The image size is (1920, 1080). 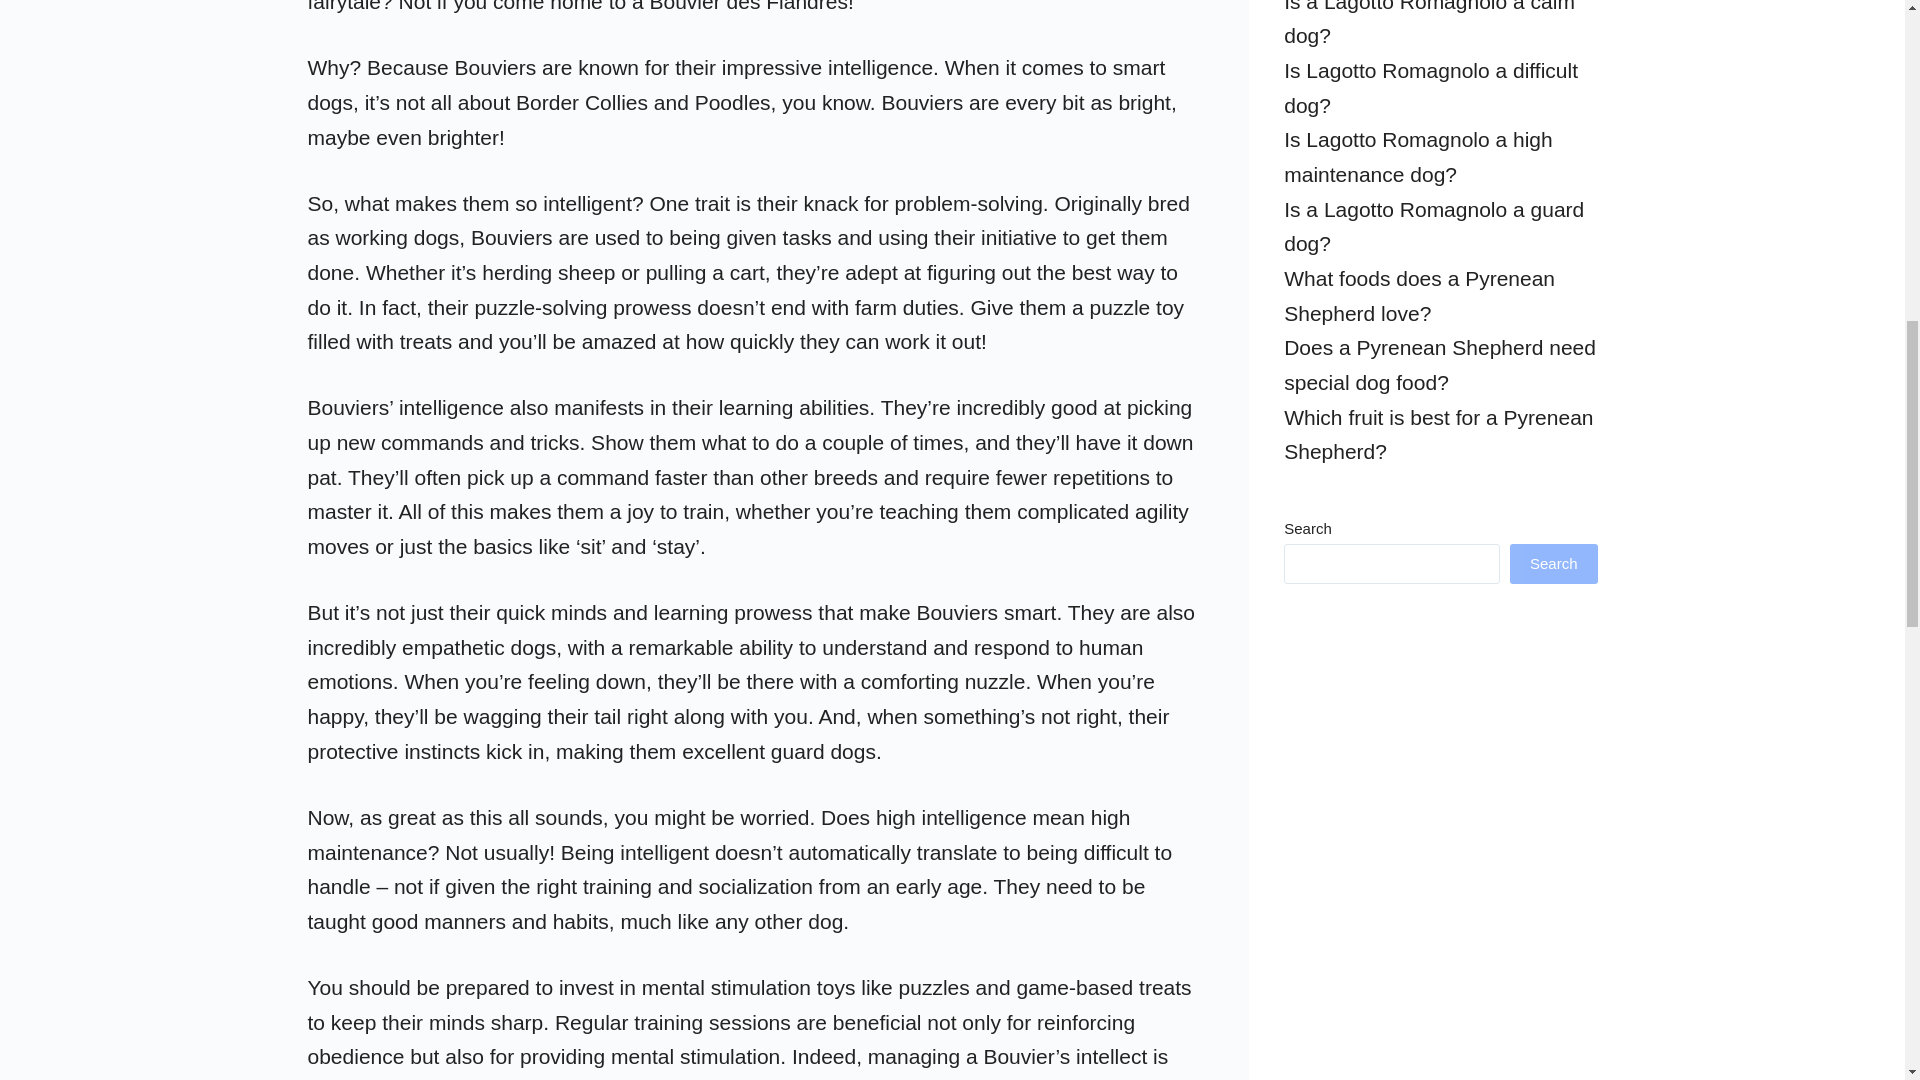 I want to click on Which fruit is best for a Pyrenean Shepherd?, so click(x=1438, y=435).